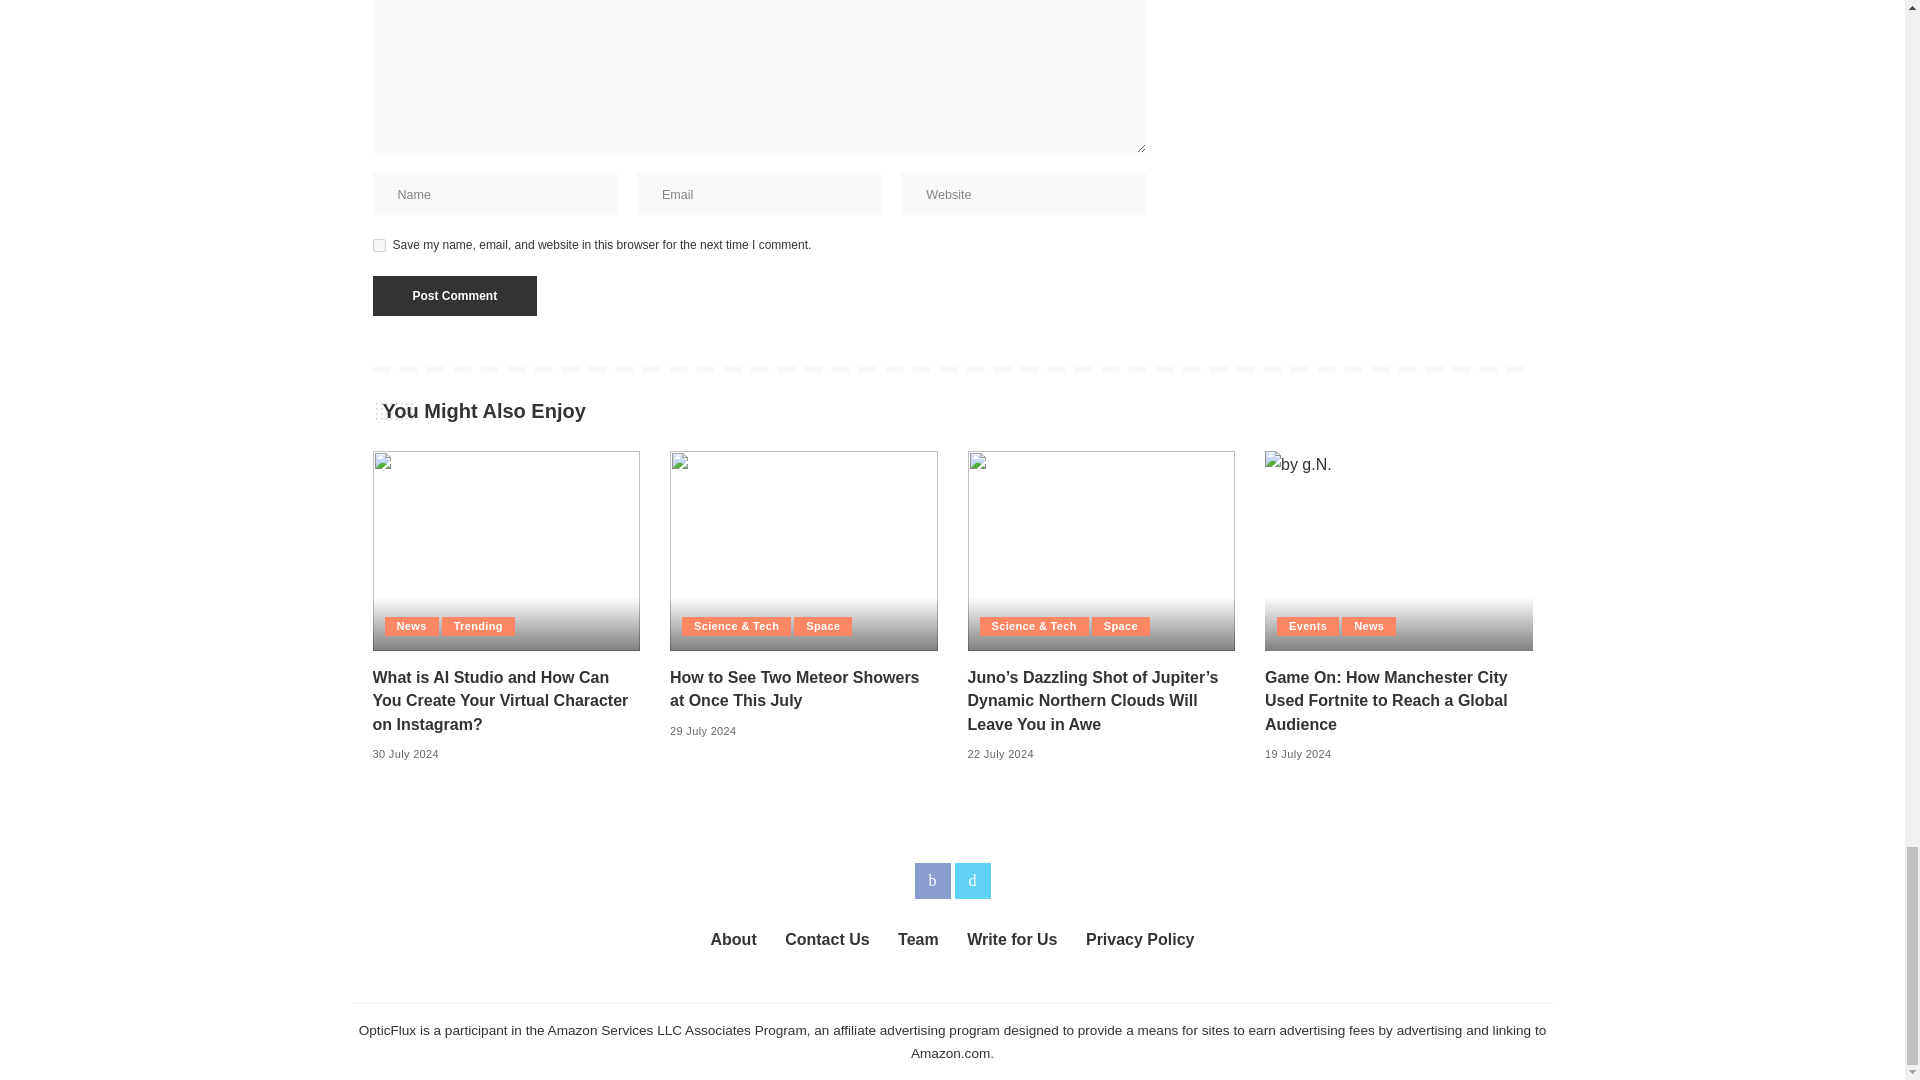 The height and width of the screenshot is (1080, 1920). I want to click on yes, so click(378, 244).